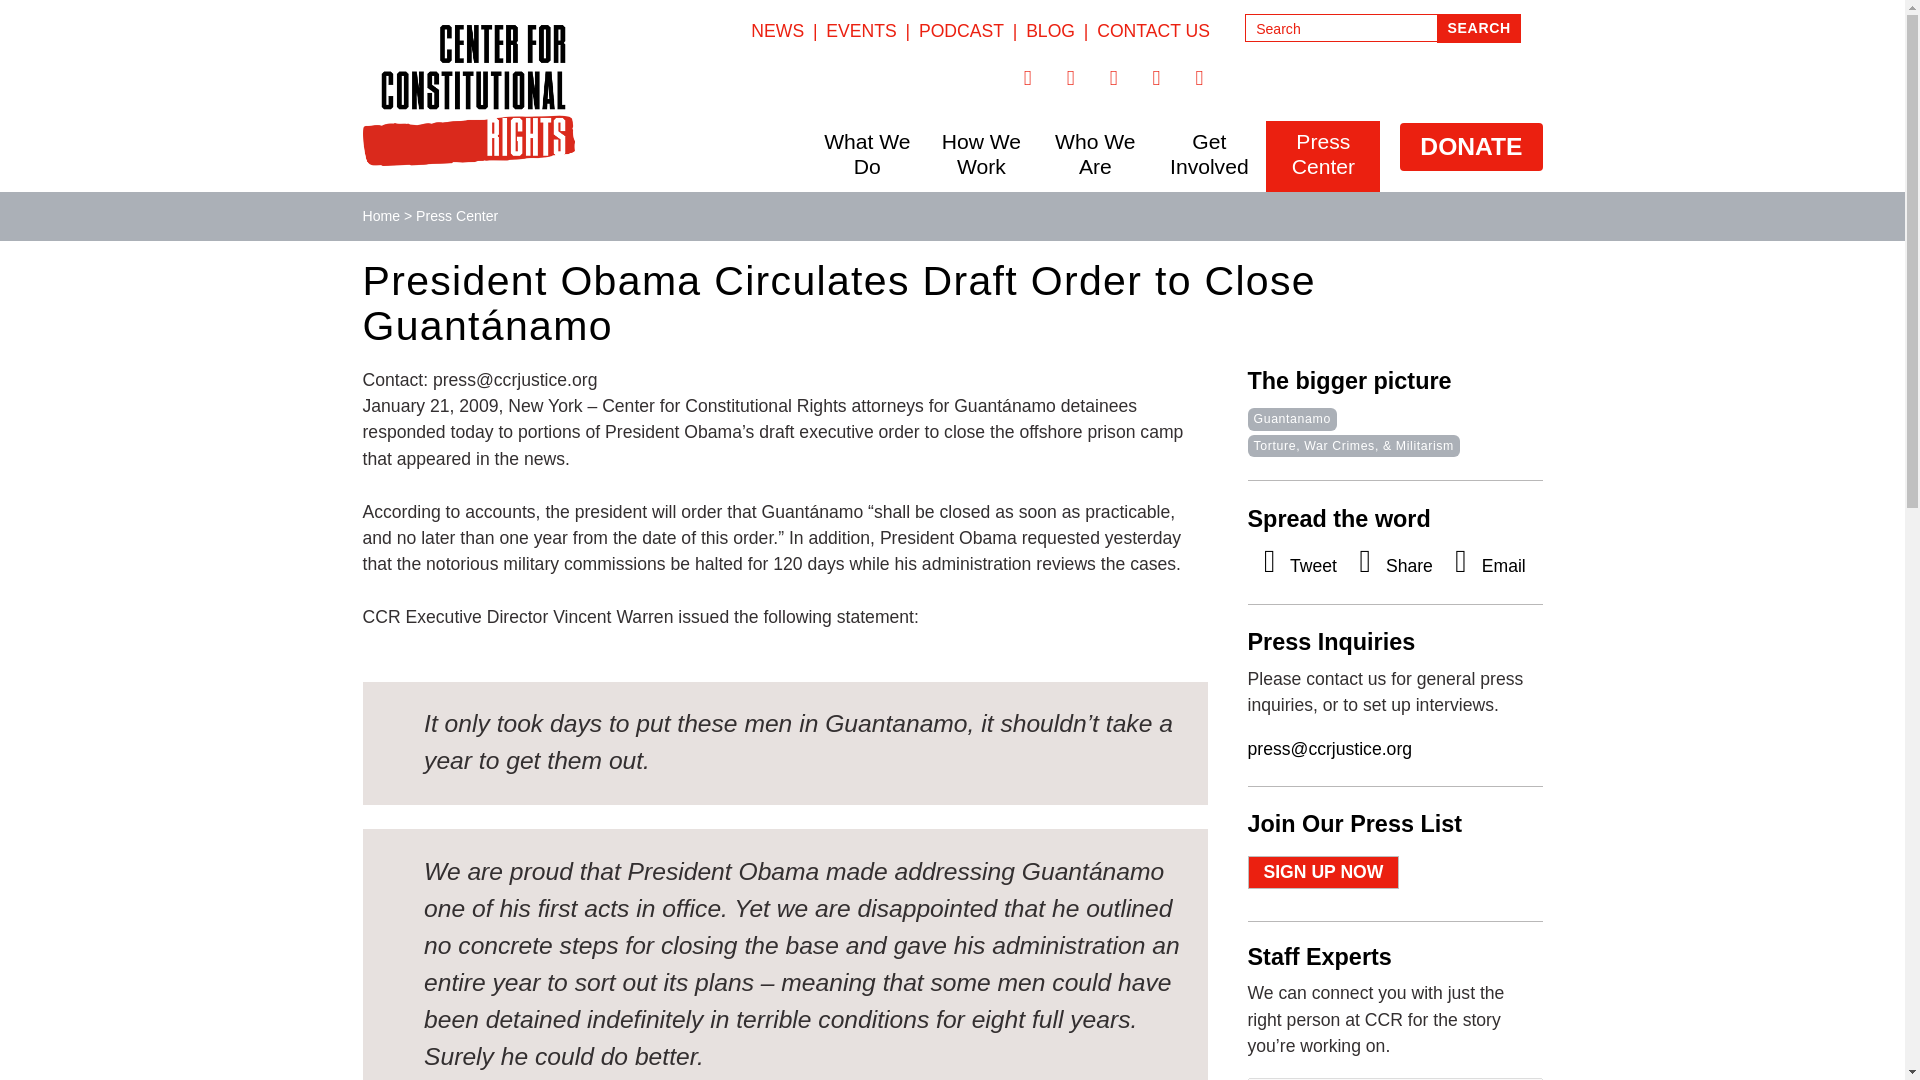 The height and width of the screenshot is (1080, 1920). Describe the element at coordinates (1050, 30) in the screenshot. I see `BLOG` at that location.